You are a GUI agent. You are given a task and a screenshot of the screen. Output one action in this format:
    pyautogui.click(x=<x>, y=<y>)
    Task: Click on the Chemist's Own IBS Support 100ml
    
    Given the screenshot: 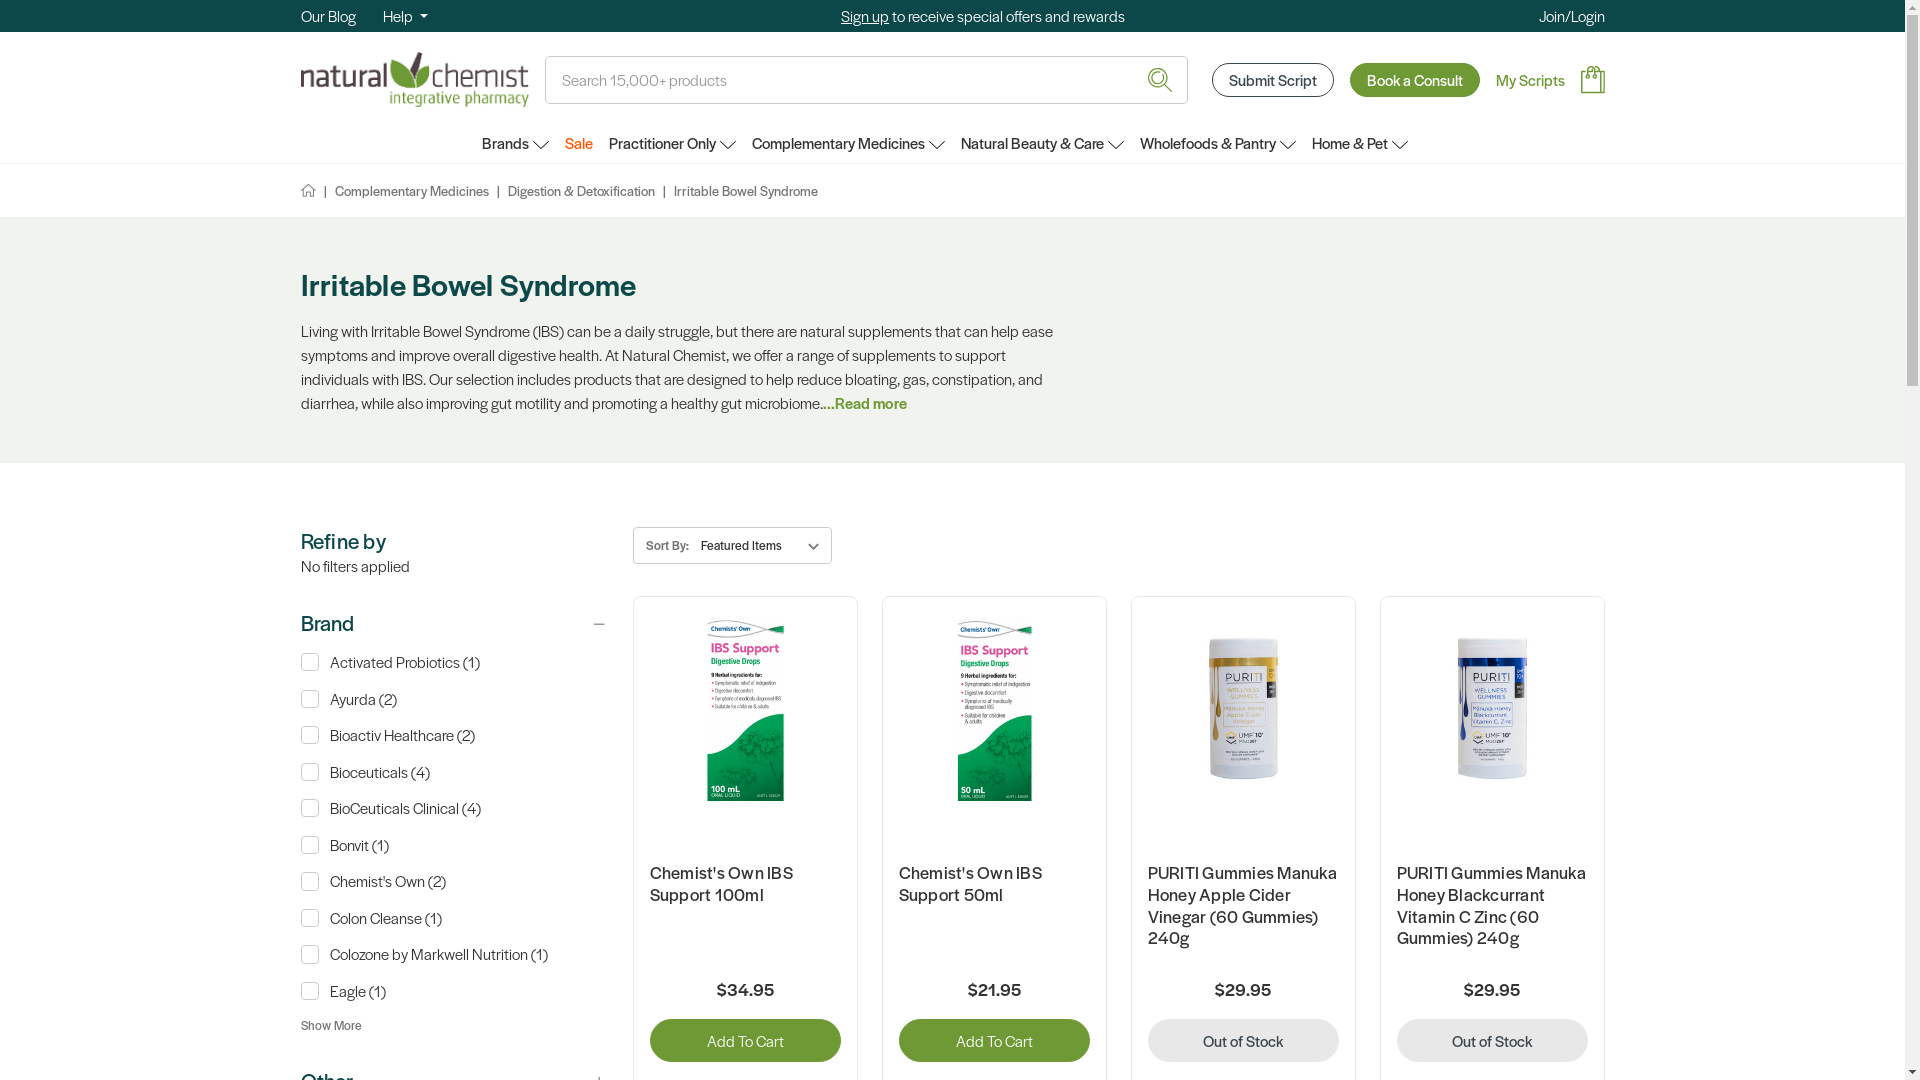 What is the action you would take?
    pyautogui.click(x=746, y=883)
    